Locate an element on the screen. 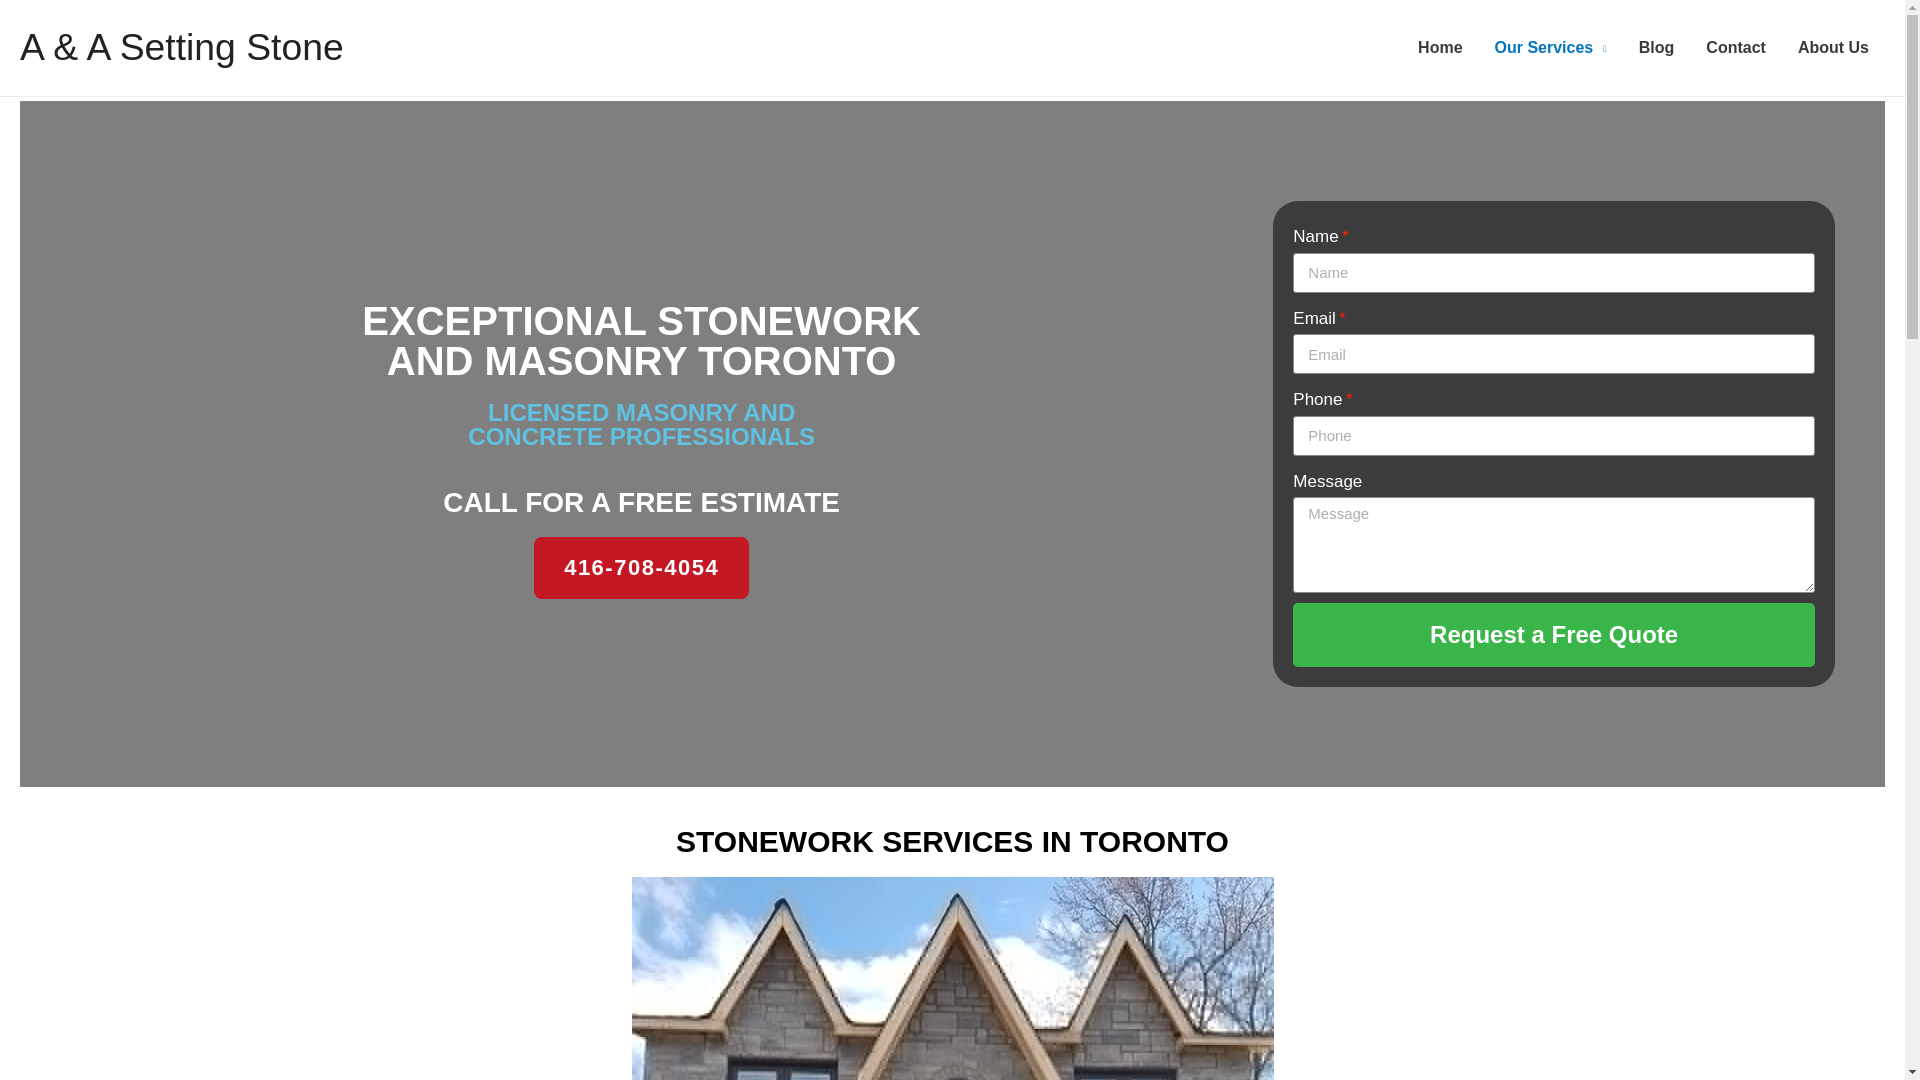 The height and width of the screenshot is (1080, 1920). Request a Free Quote is located at coordinates (1553, 634).